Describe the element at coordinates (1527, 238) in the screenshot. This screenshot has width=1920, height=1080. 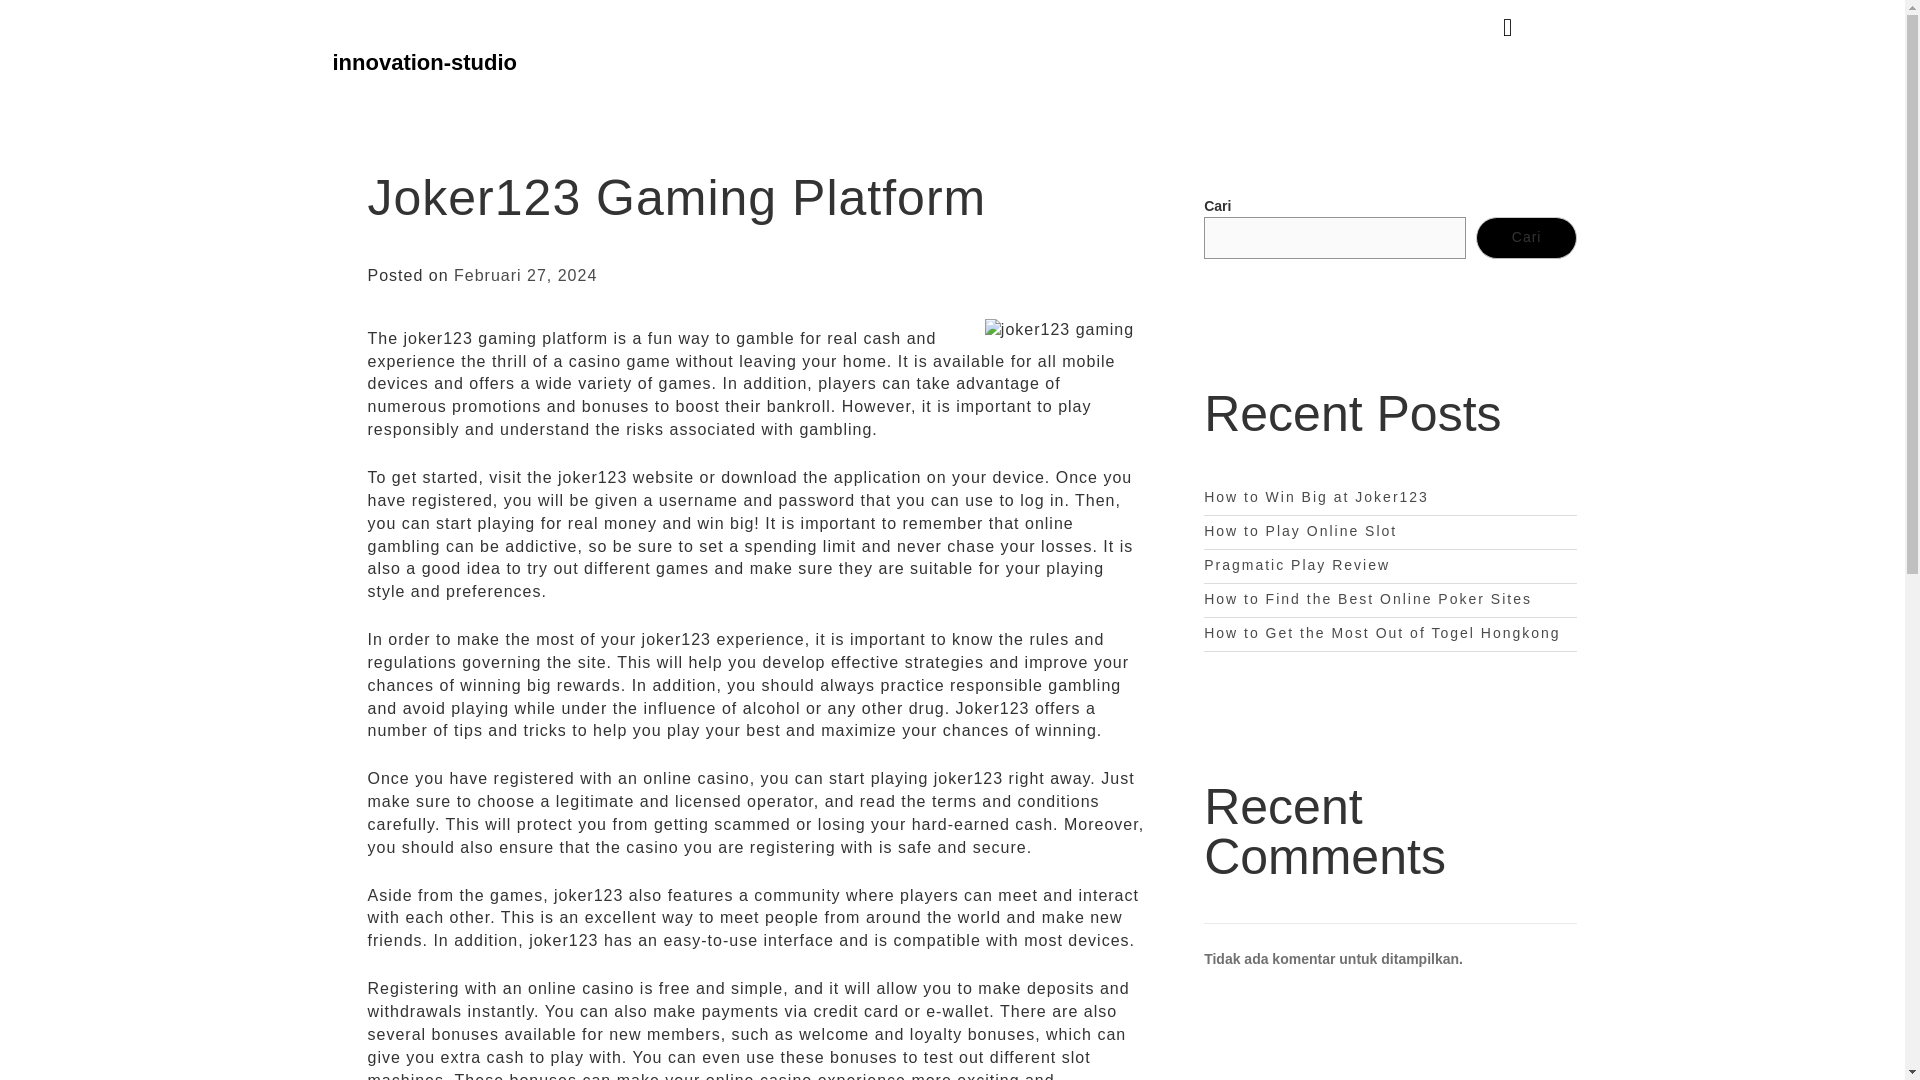
I see `Cari` at that location.